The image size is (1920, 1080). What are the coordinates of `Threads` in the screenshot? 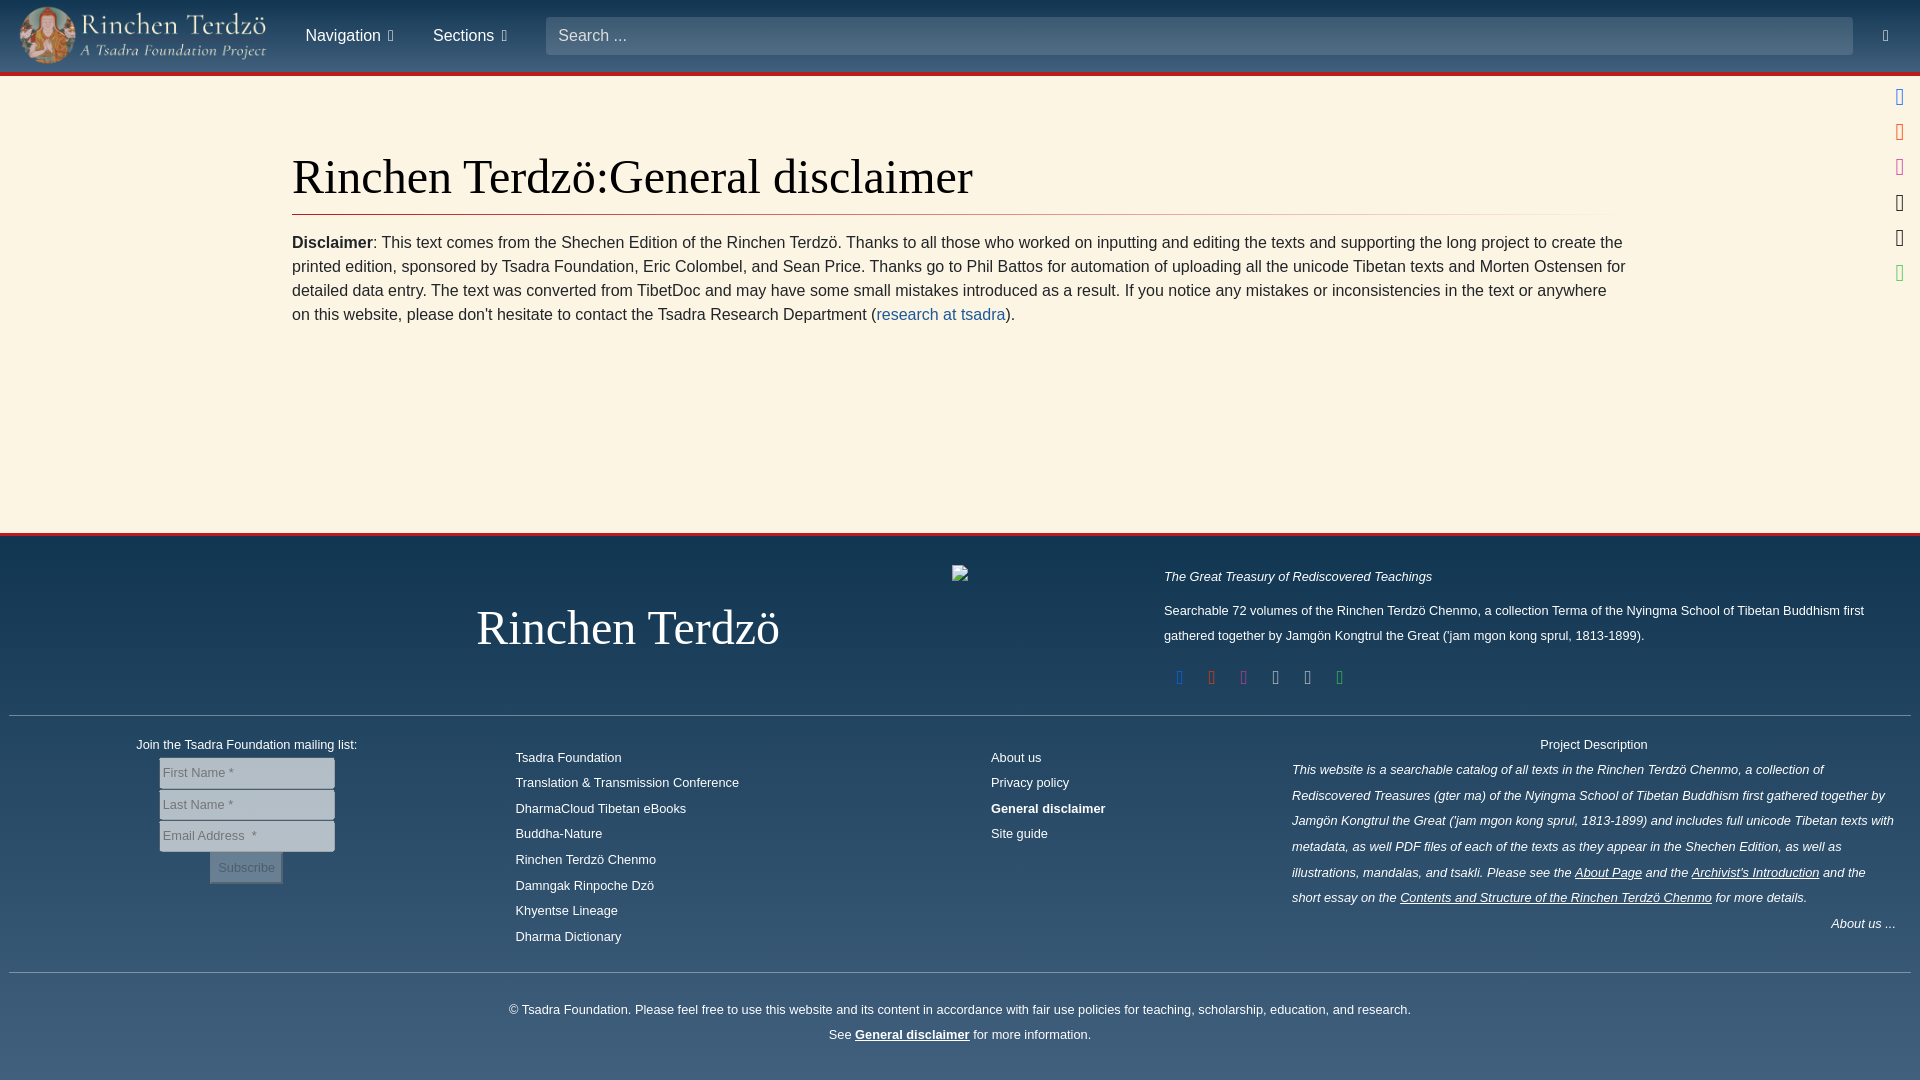 It's located at (1900, 202).